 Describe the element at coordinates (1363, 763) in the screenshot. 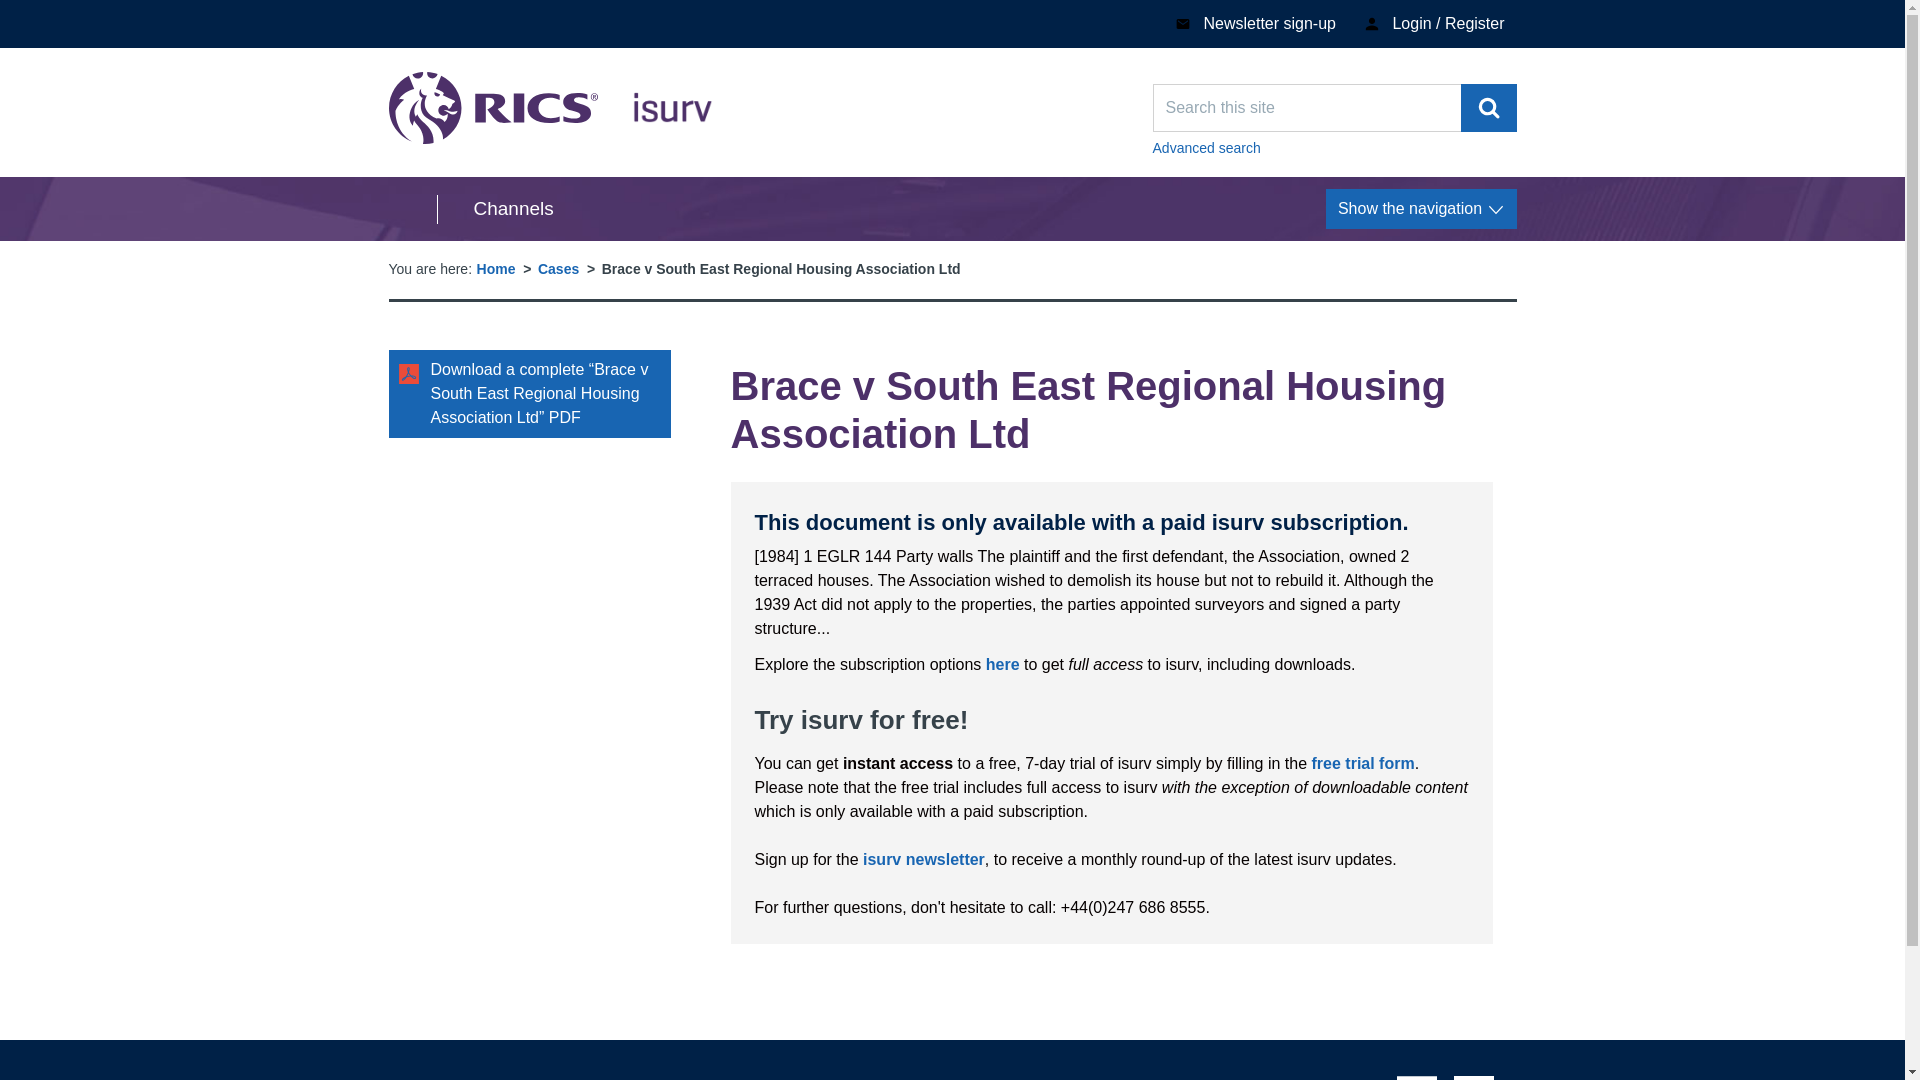

I see `Channels` at that location.